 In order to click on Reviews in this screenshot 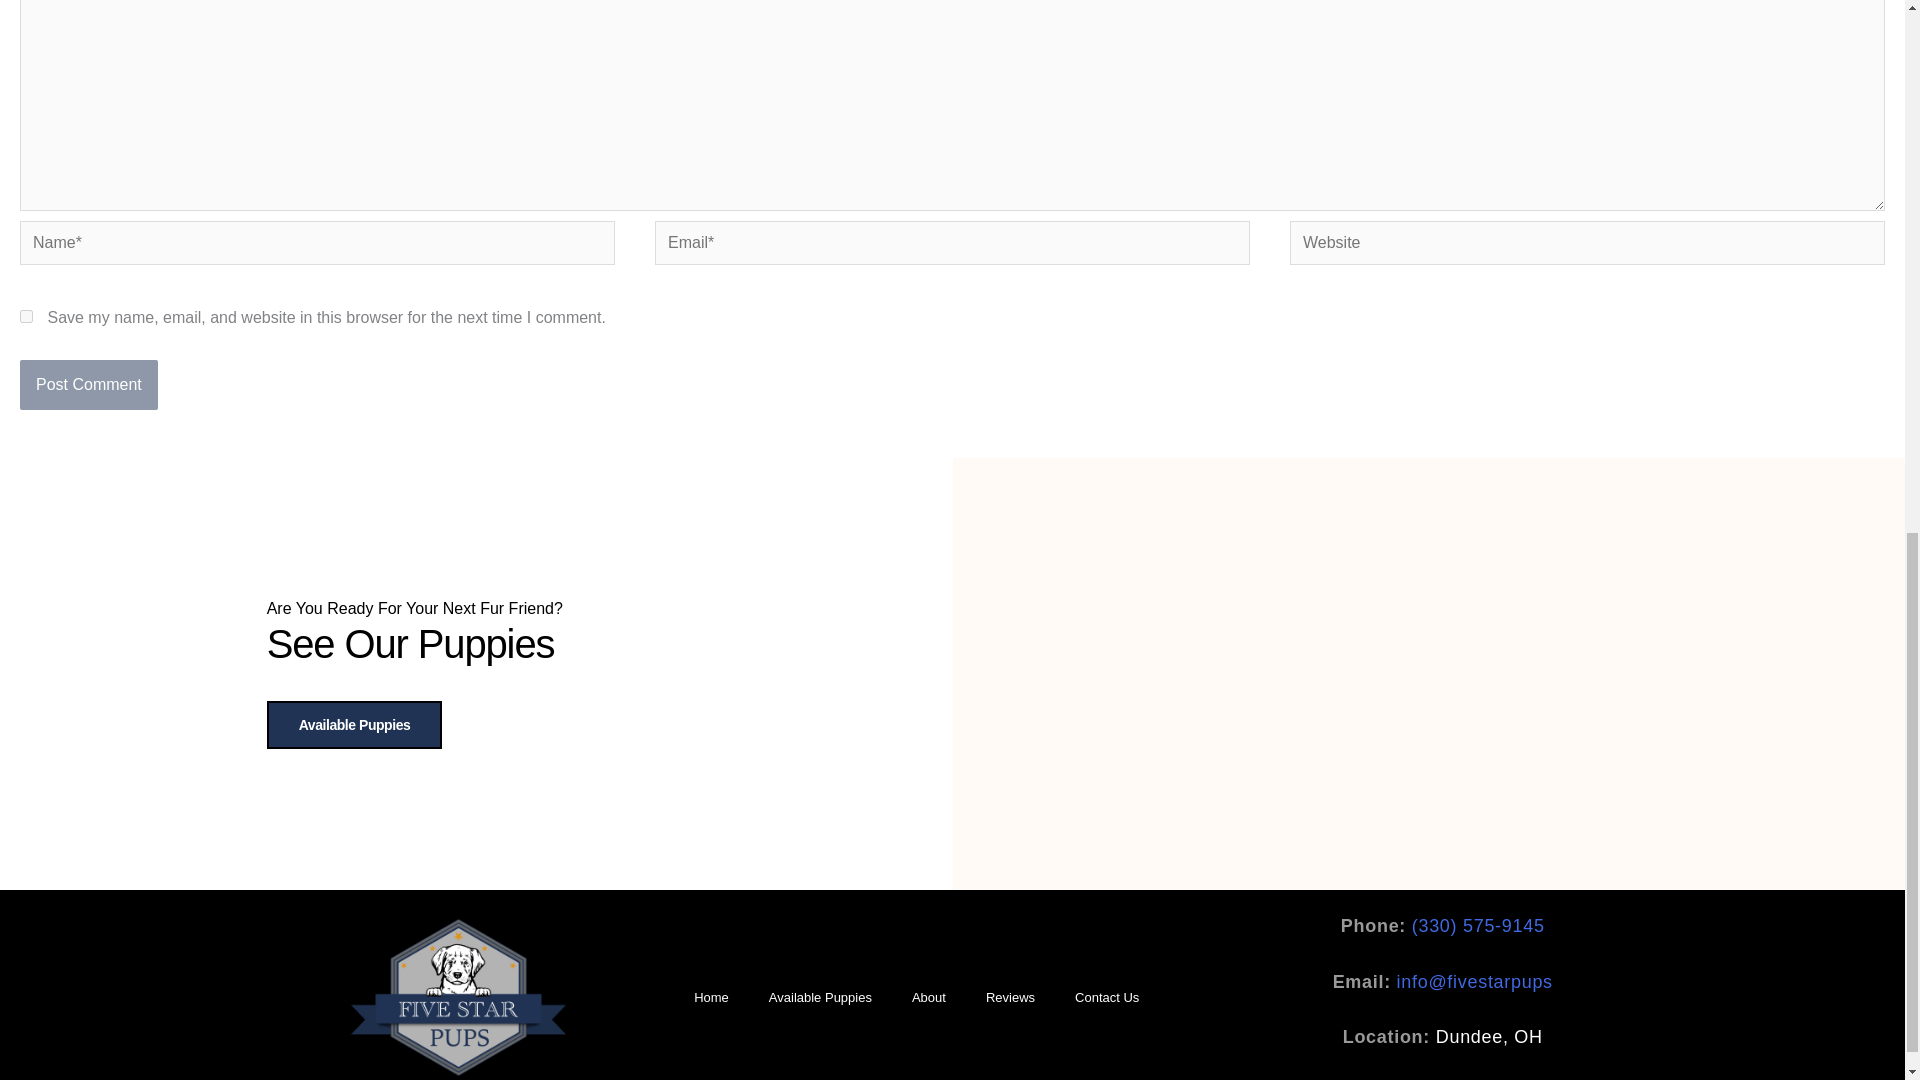, I will do `click(1010, 998)`.